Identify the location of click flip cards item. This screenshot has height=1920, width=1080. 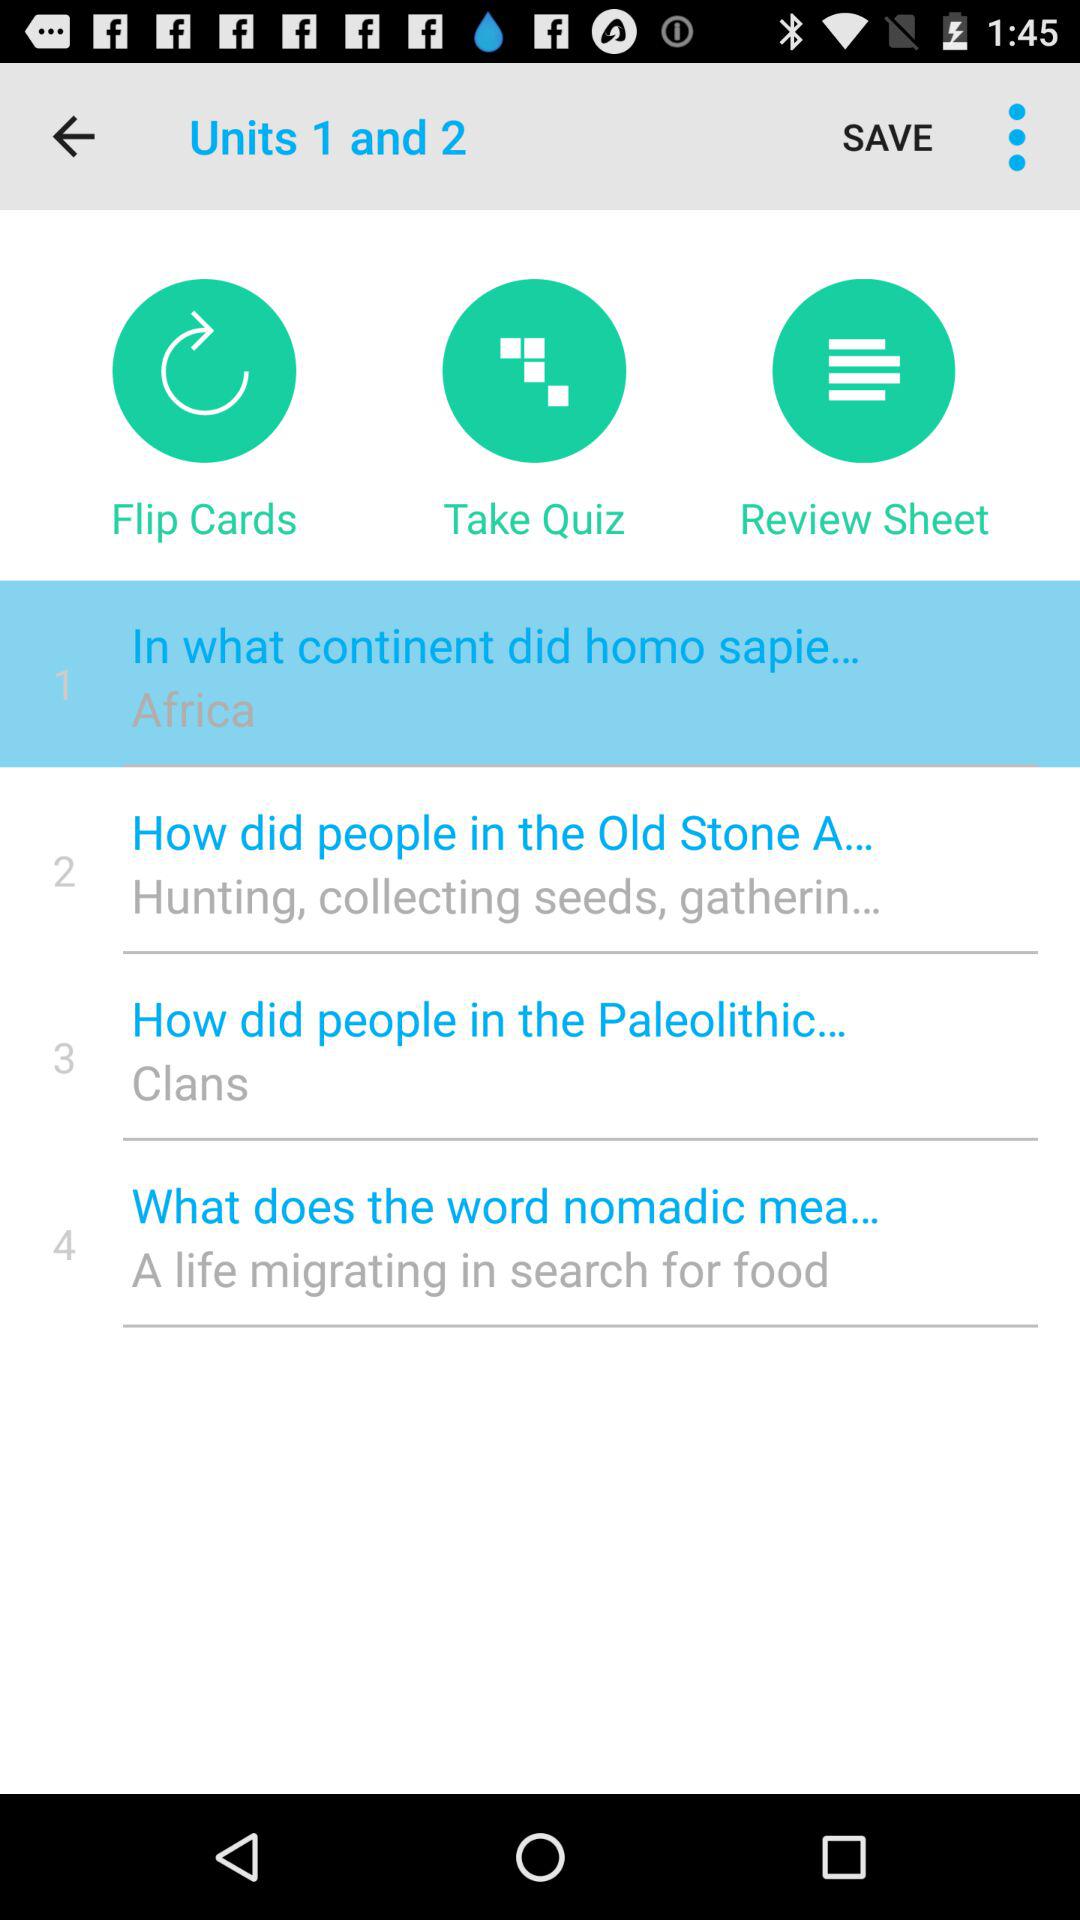
(204, 517).